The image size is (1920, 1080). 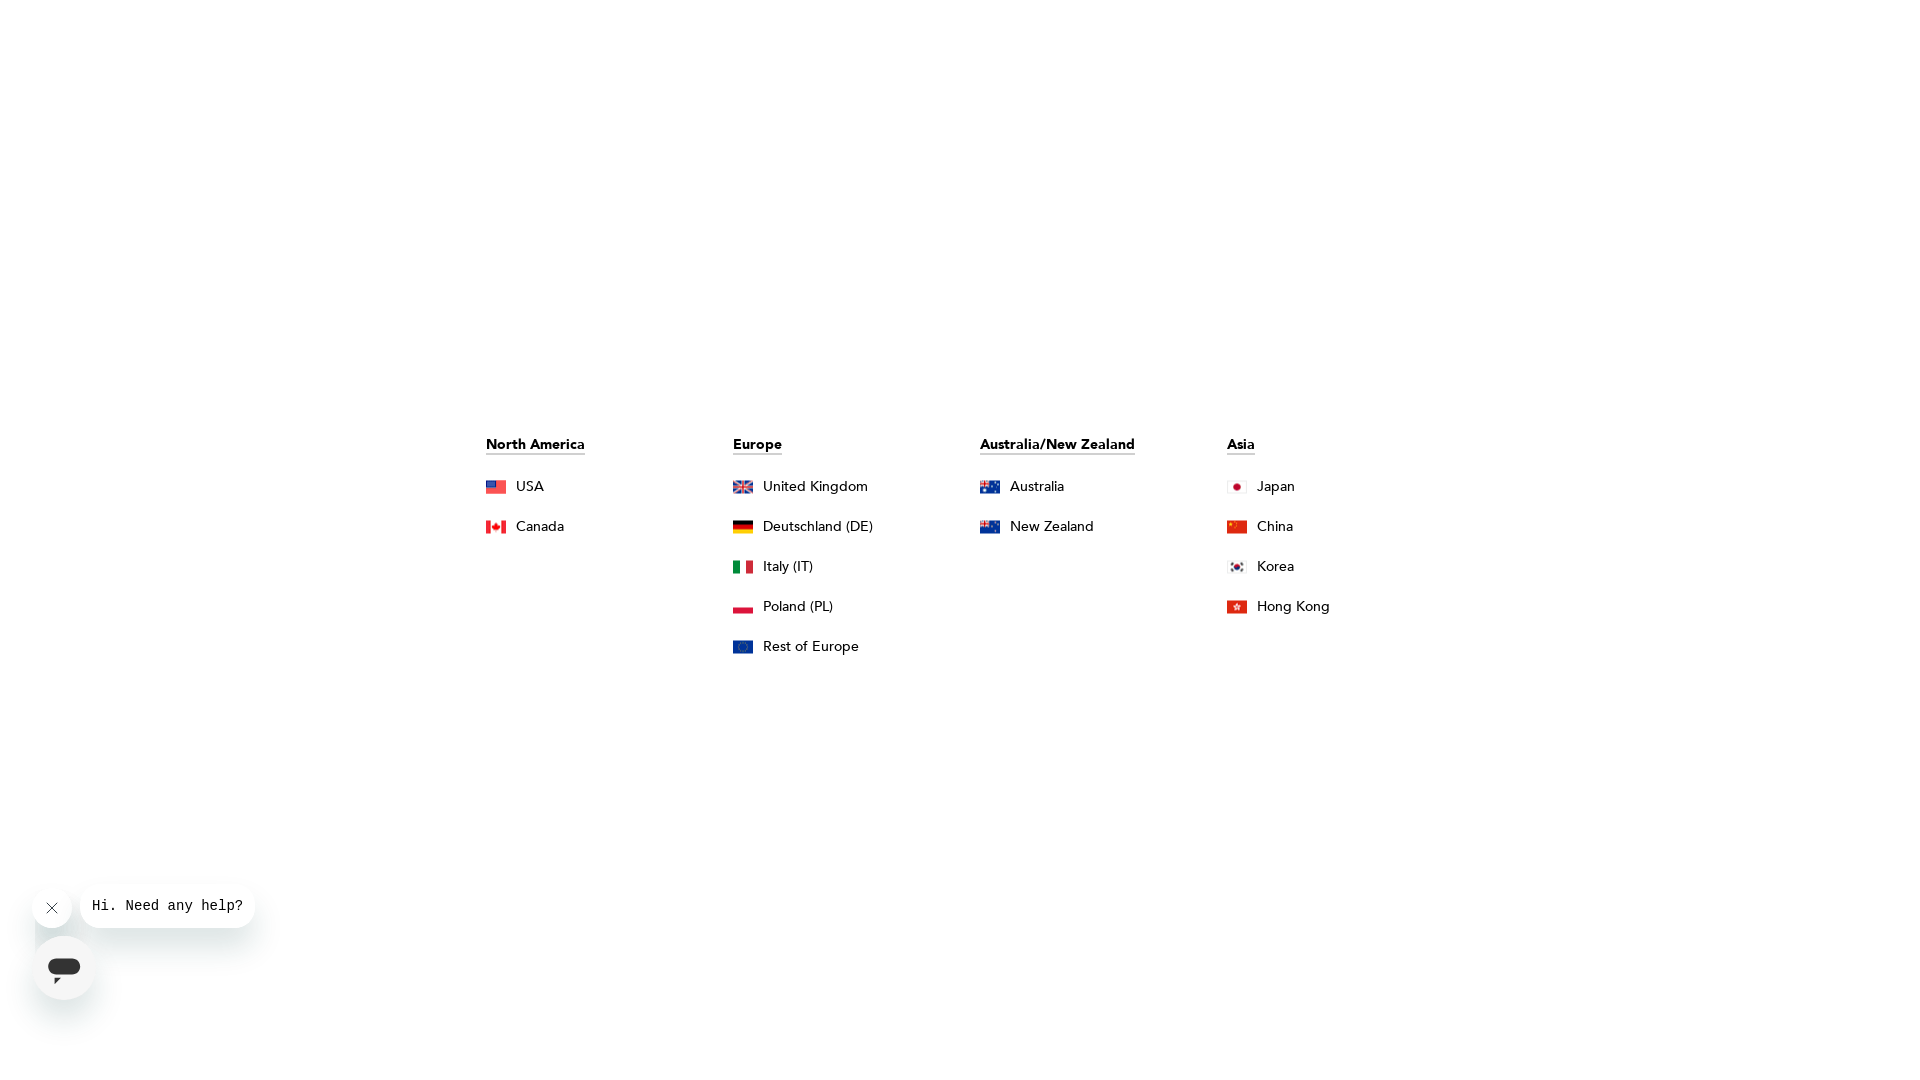 What do you see at coordinates (1093, 526) in the screenshot?
I see `New Zealand` at bounding box center [1093, 526].